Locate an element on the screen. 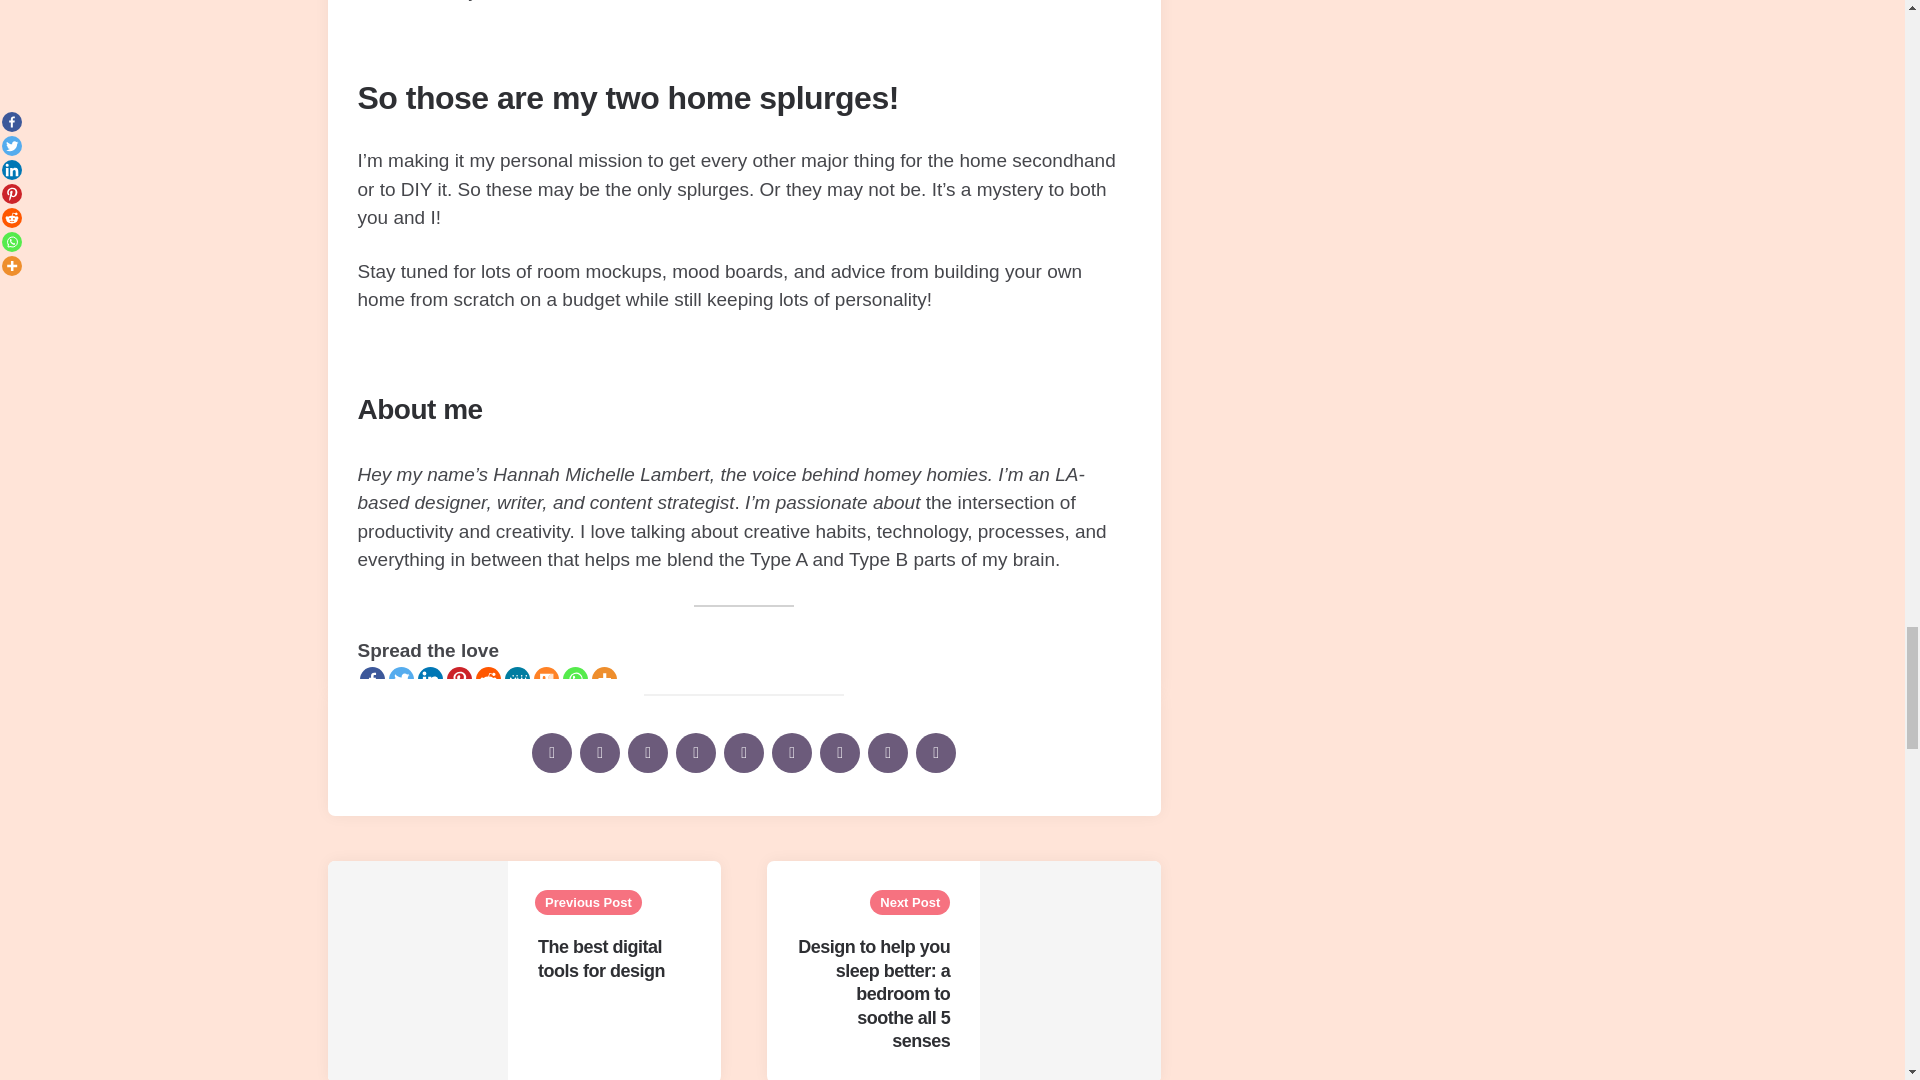 The height and width of the screenshot is (1080, 1920). Reddit is located at coordinates (488, 680).